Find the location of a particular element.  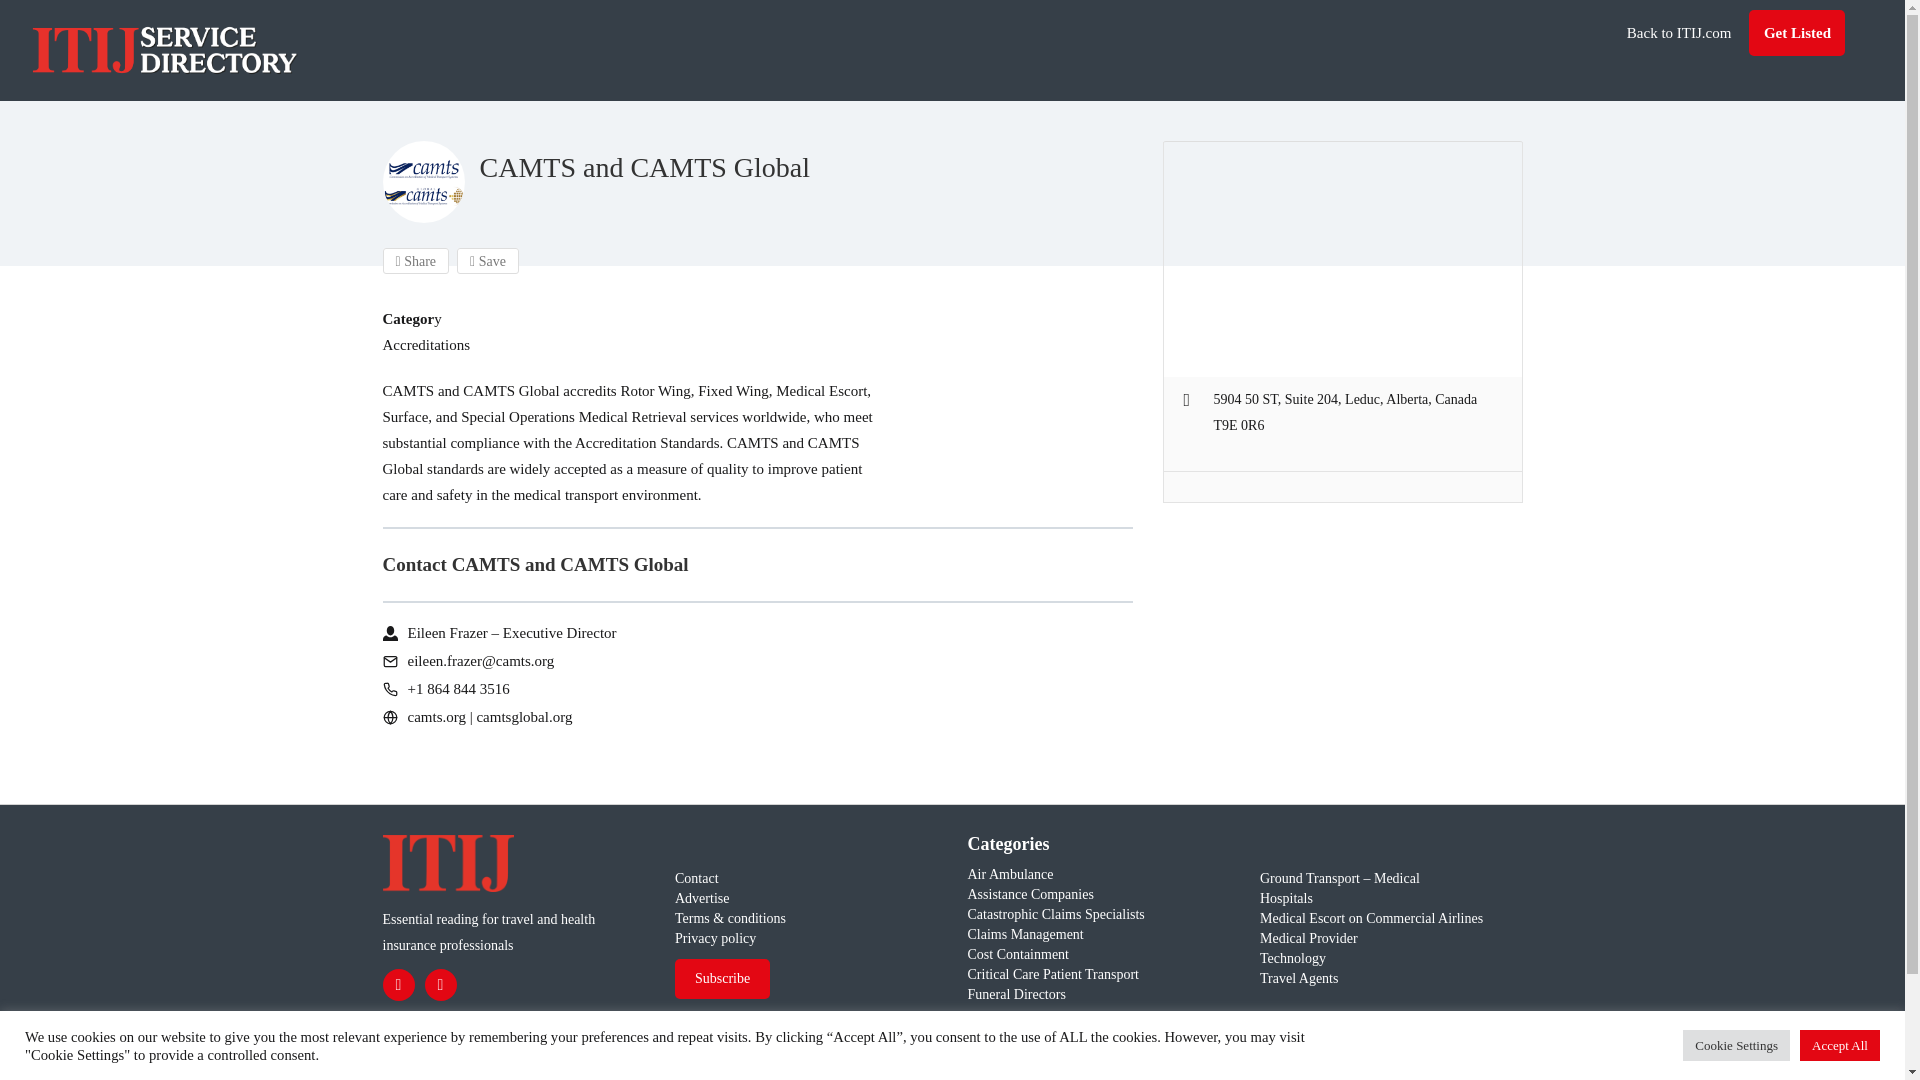

Share is located at coordinates (416, 261).